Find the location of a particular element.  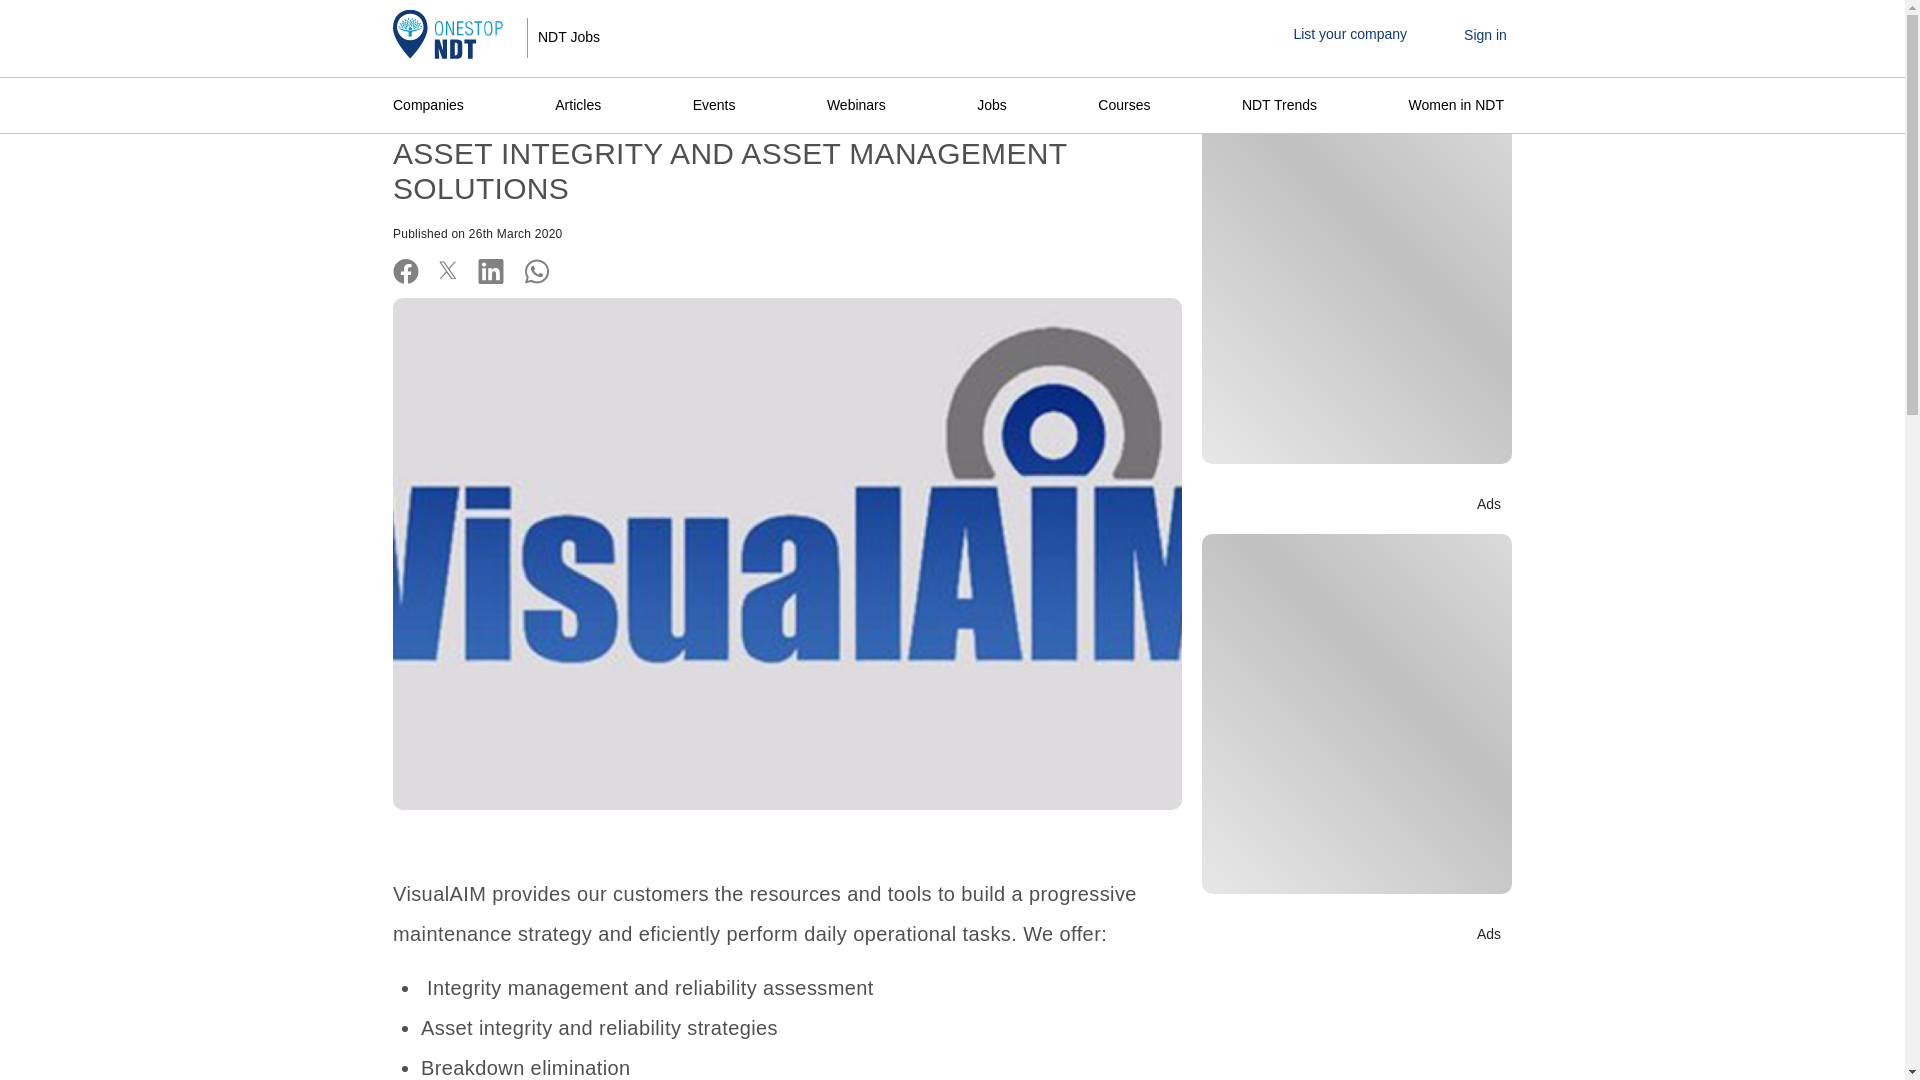

Jobs is located at coordinates (992, 106).